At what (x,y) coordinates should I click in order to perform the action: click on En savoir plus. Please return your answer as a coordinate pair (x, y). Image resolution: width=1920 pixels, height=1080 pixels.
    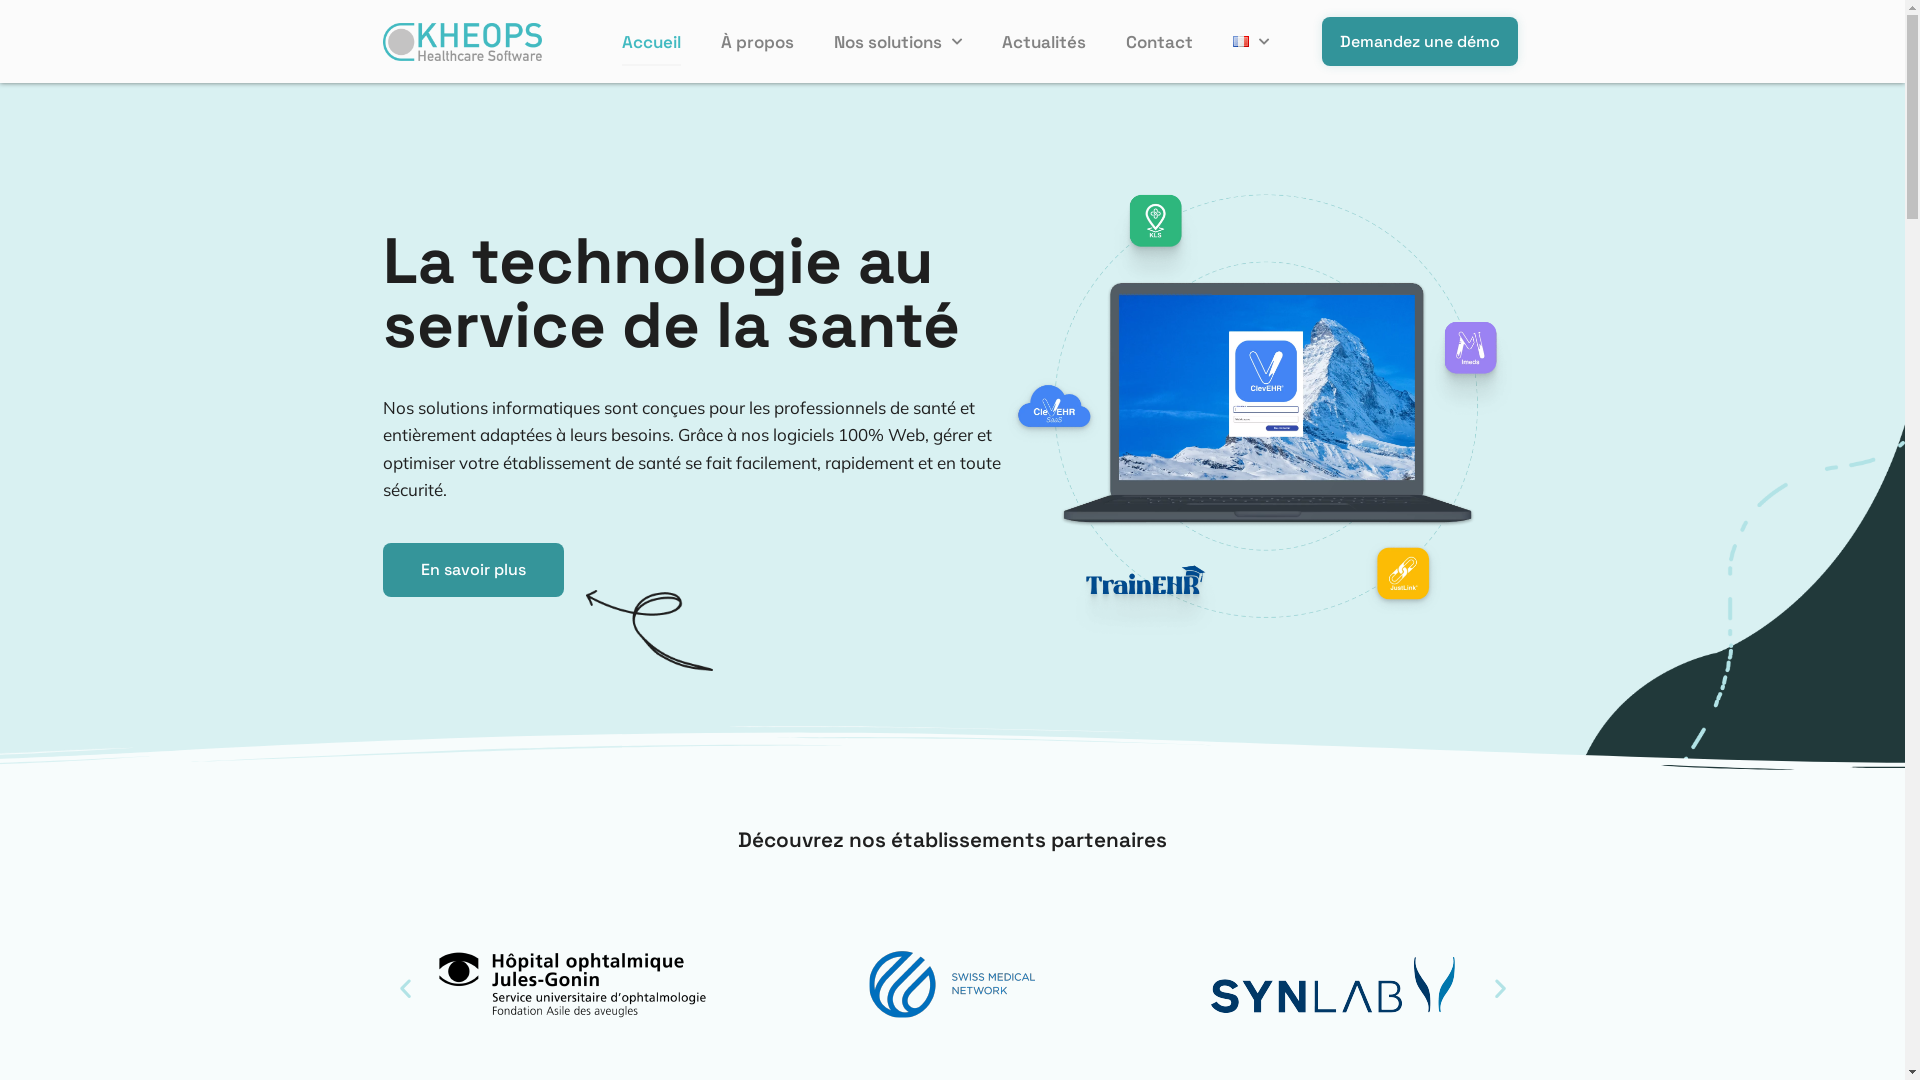
    Looking at the image, I should click on (472, 570).